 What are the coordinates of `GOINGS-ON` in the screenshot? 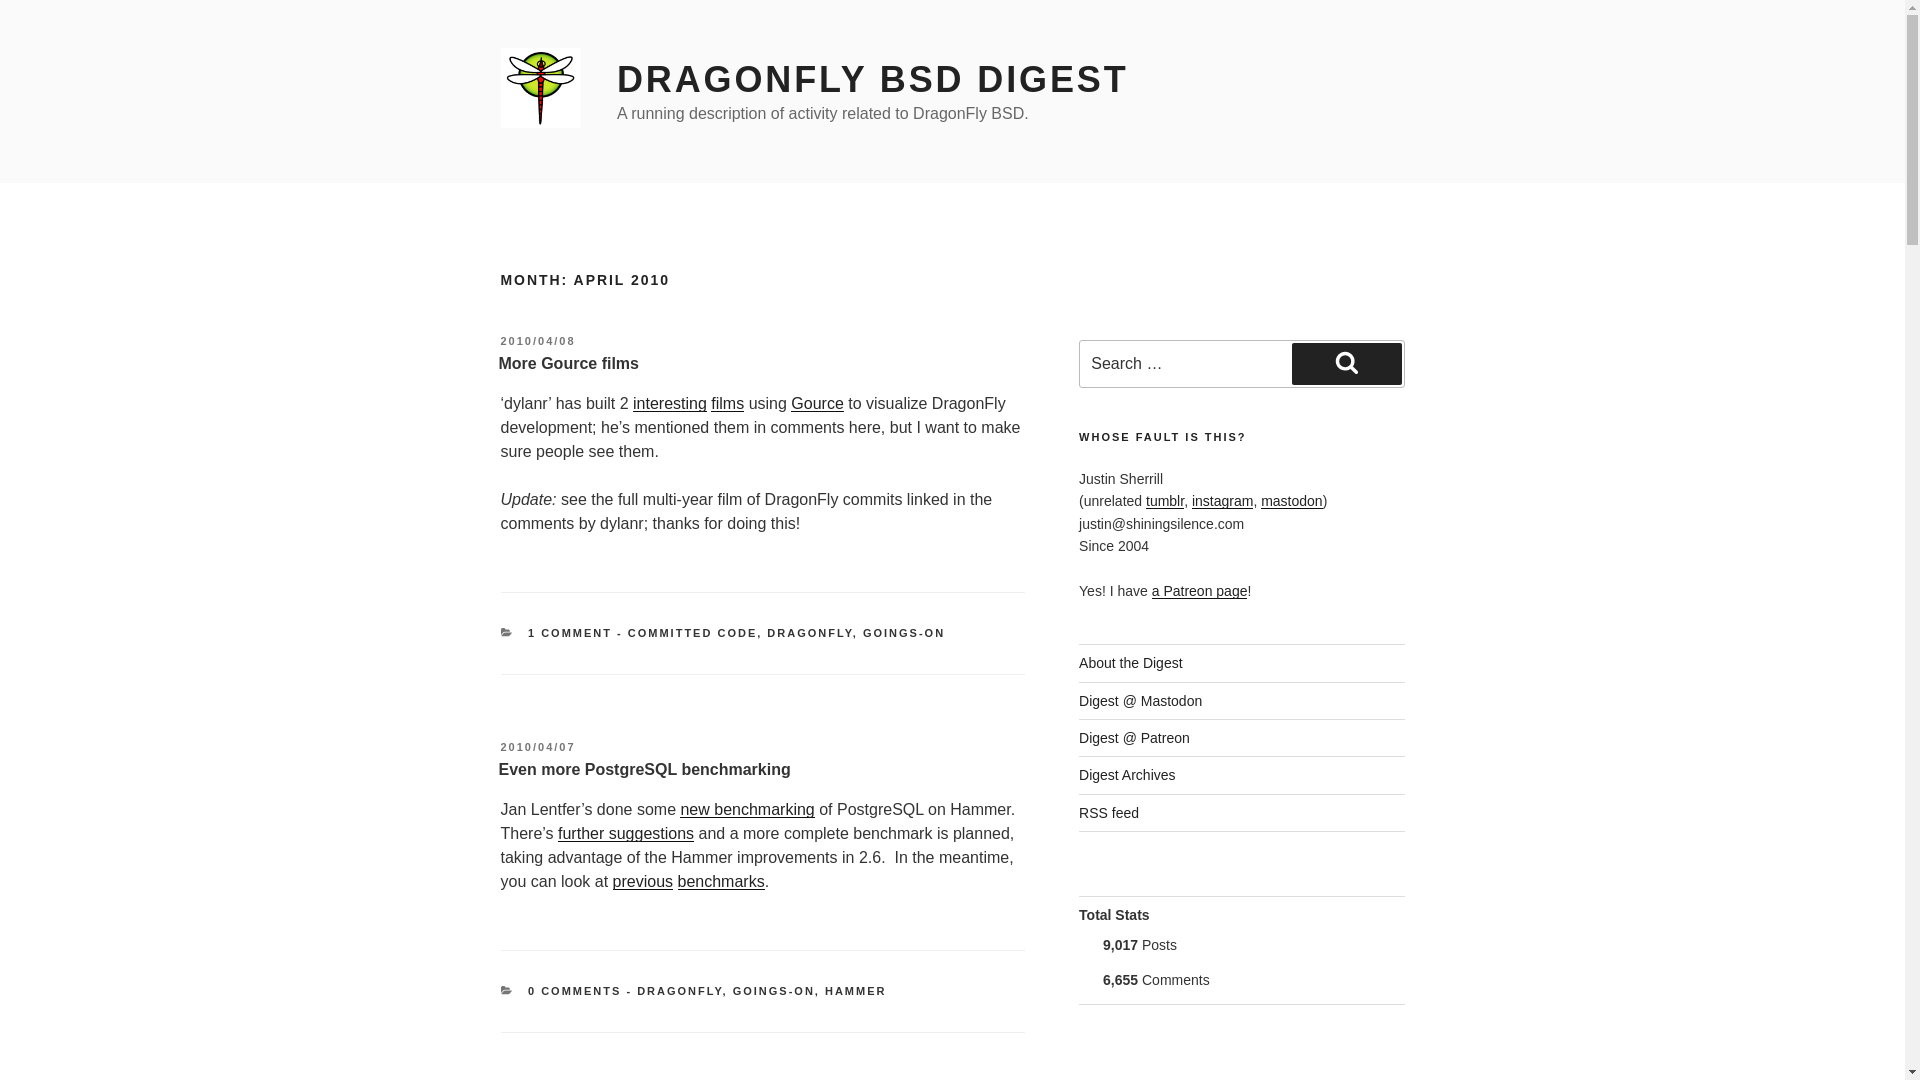 It's located at (903, 633).